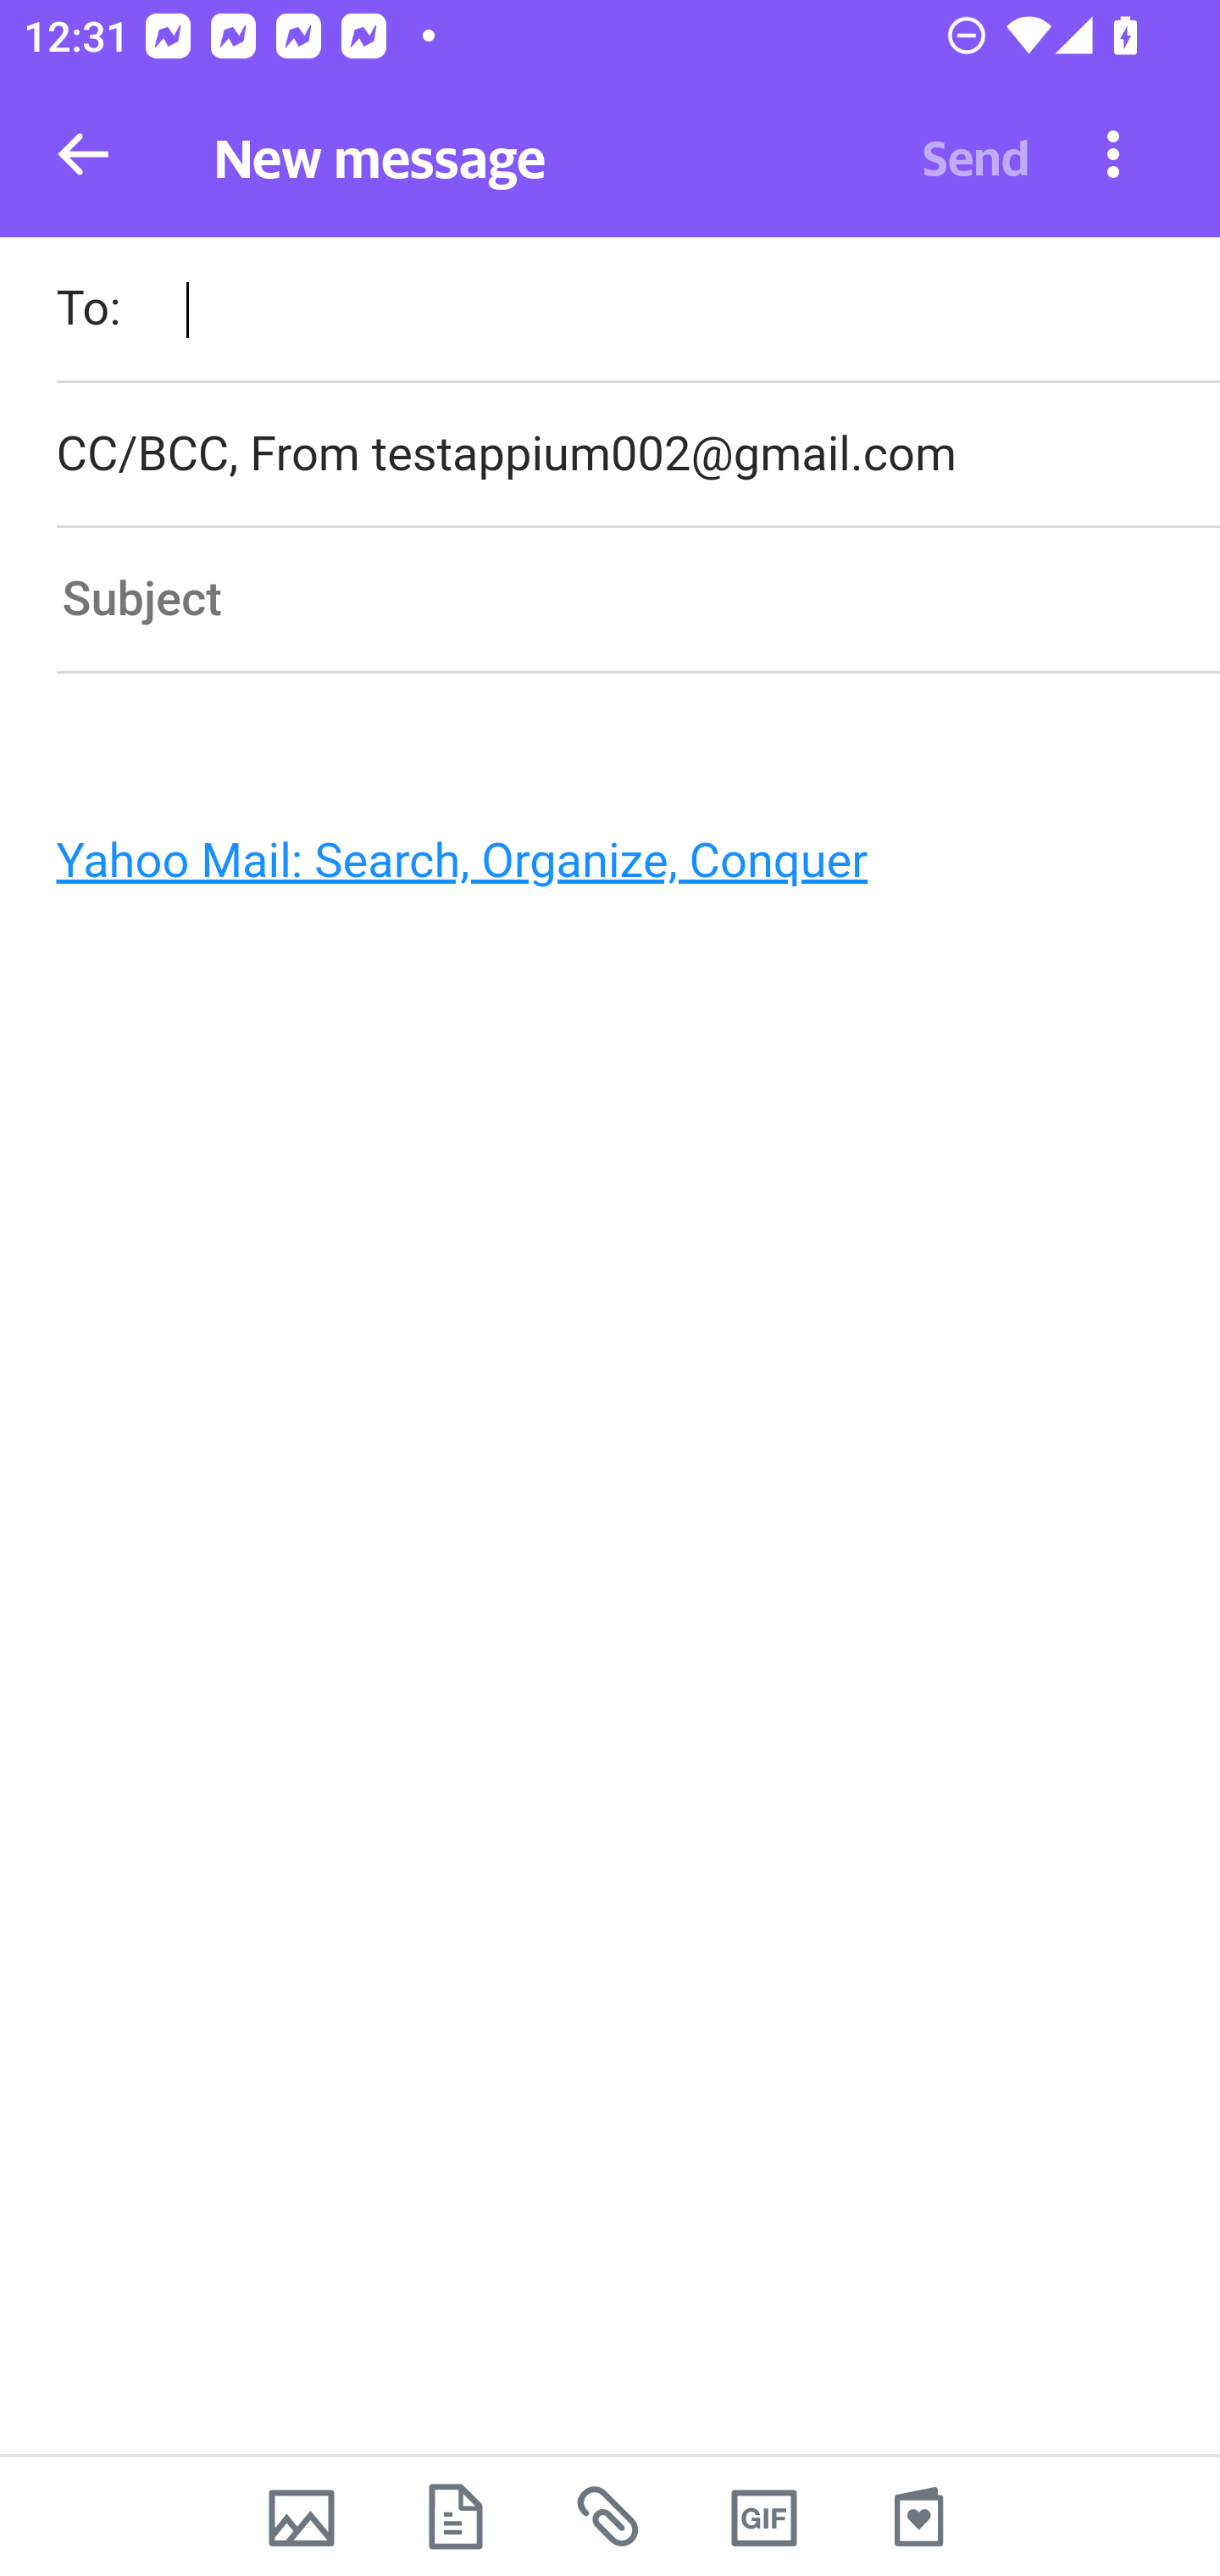  I want to click on Device files, so click(456, 2517).